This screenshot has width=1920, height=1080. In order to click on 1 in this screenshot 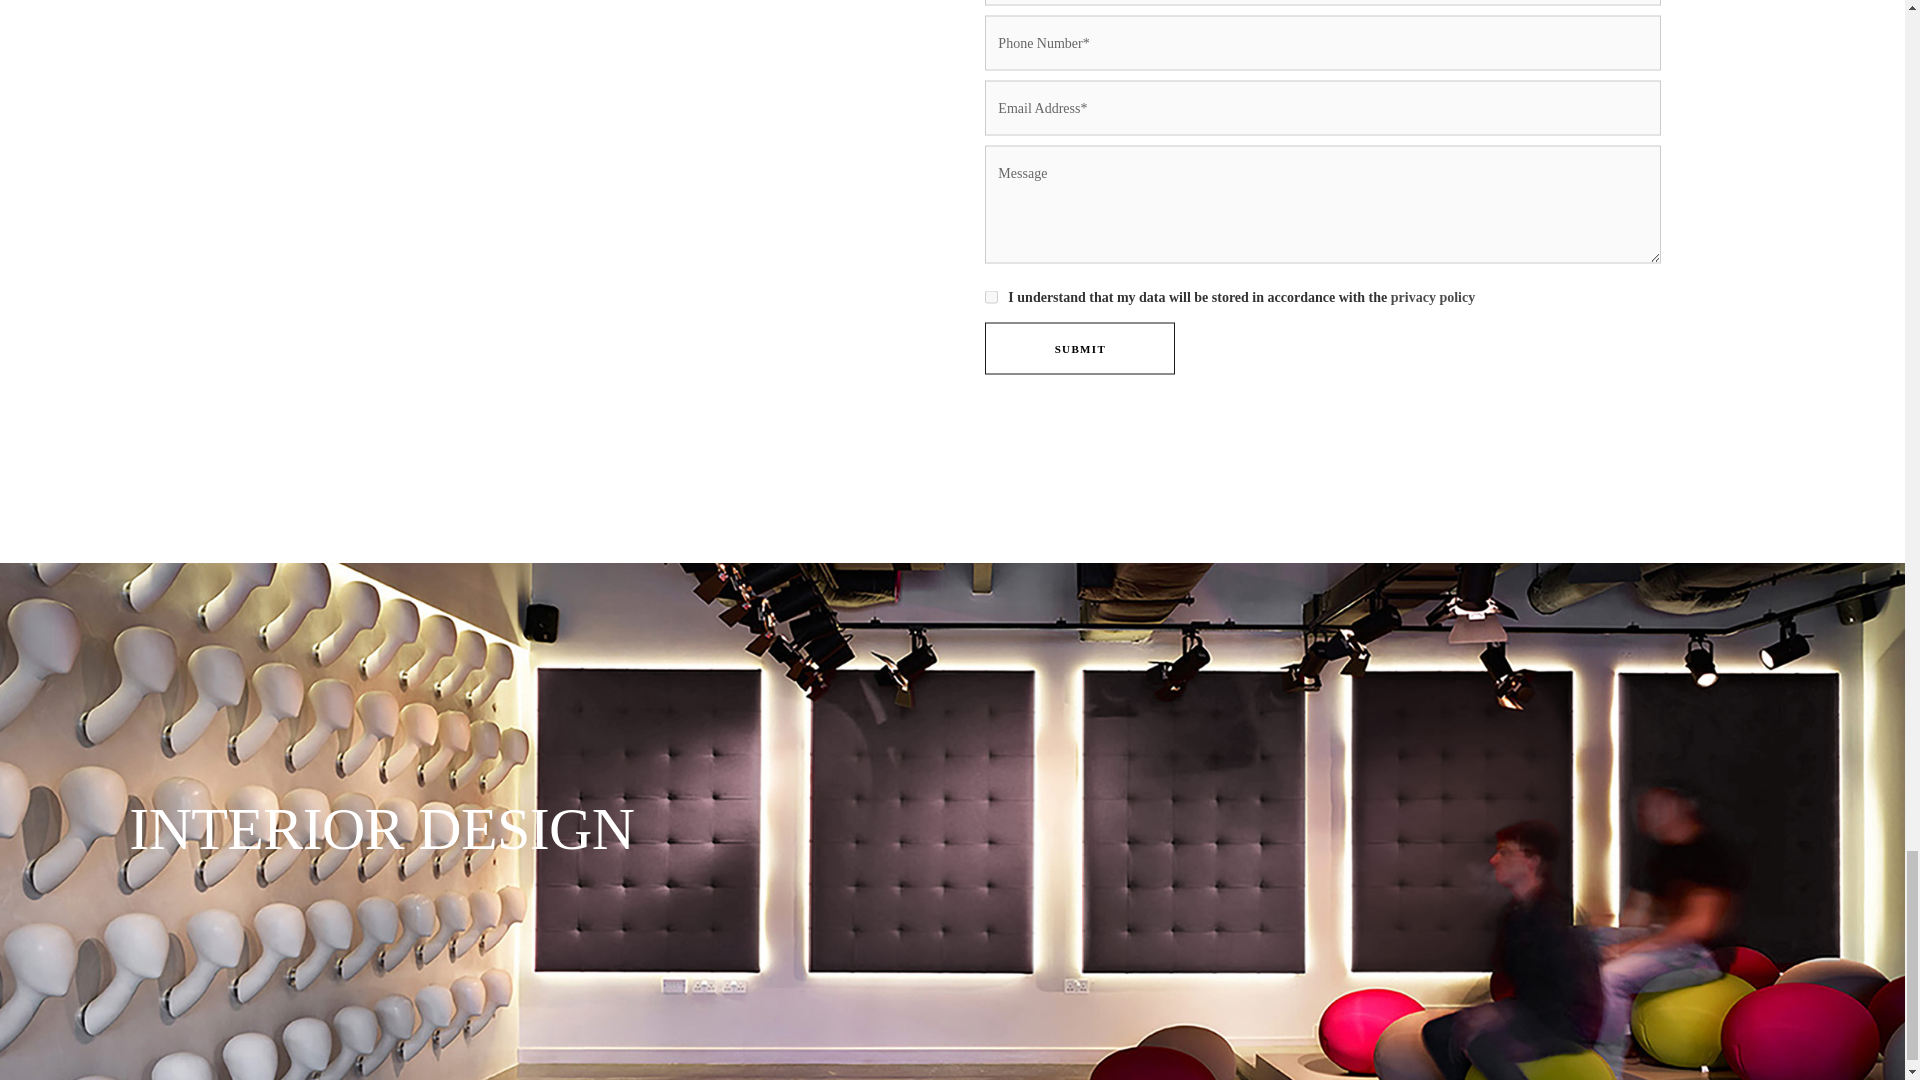, I will do `click(991, 296)`.